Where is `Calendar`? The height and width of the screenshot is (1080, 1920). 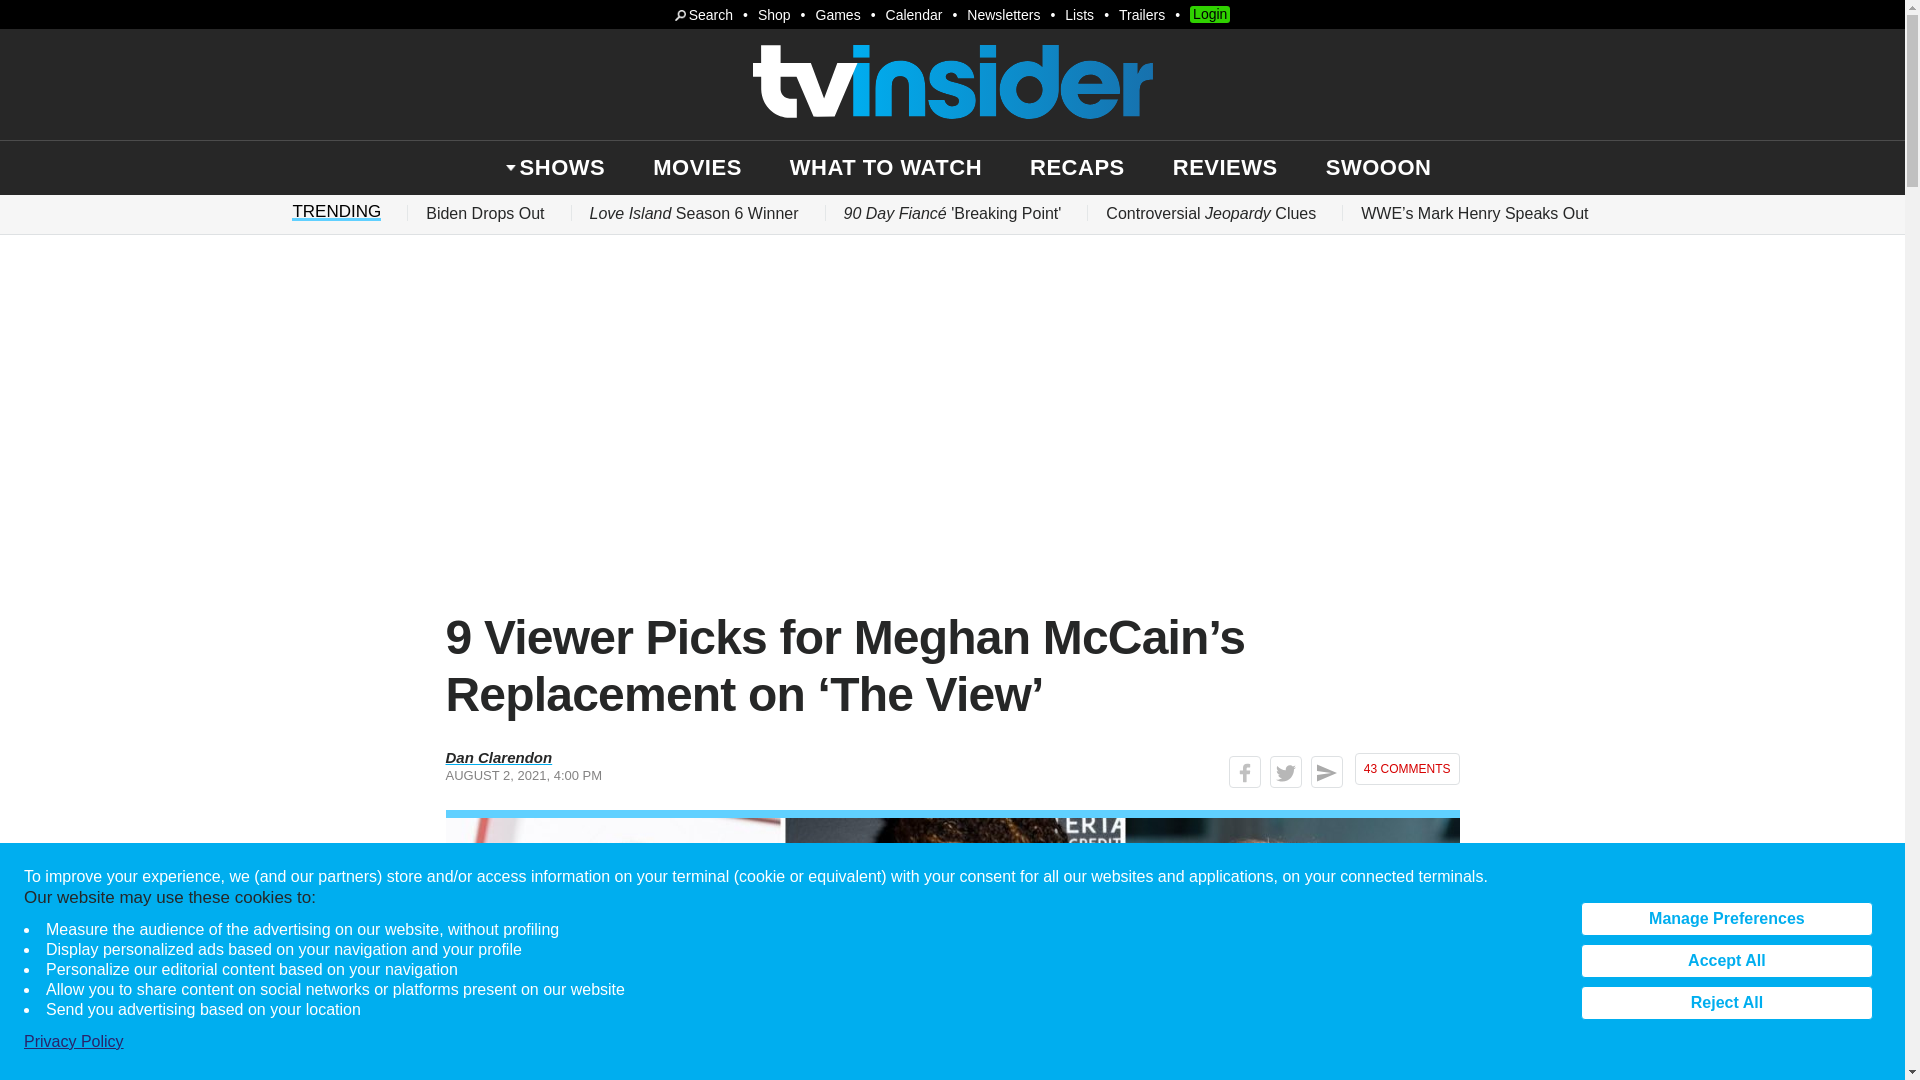
Calendar is located at coordinates (914, 14).